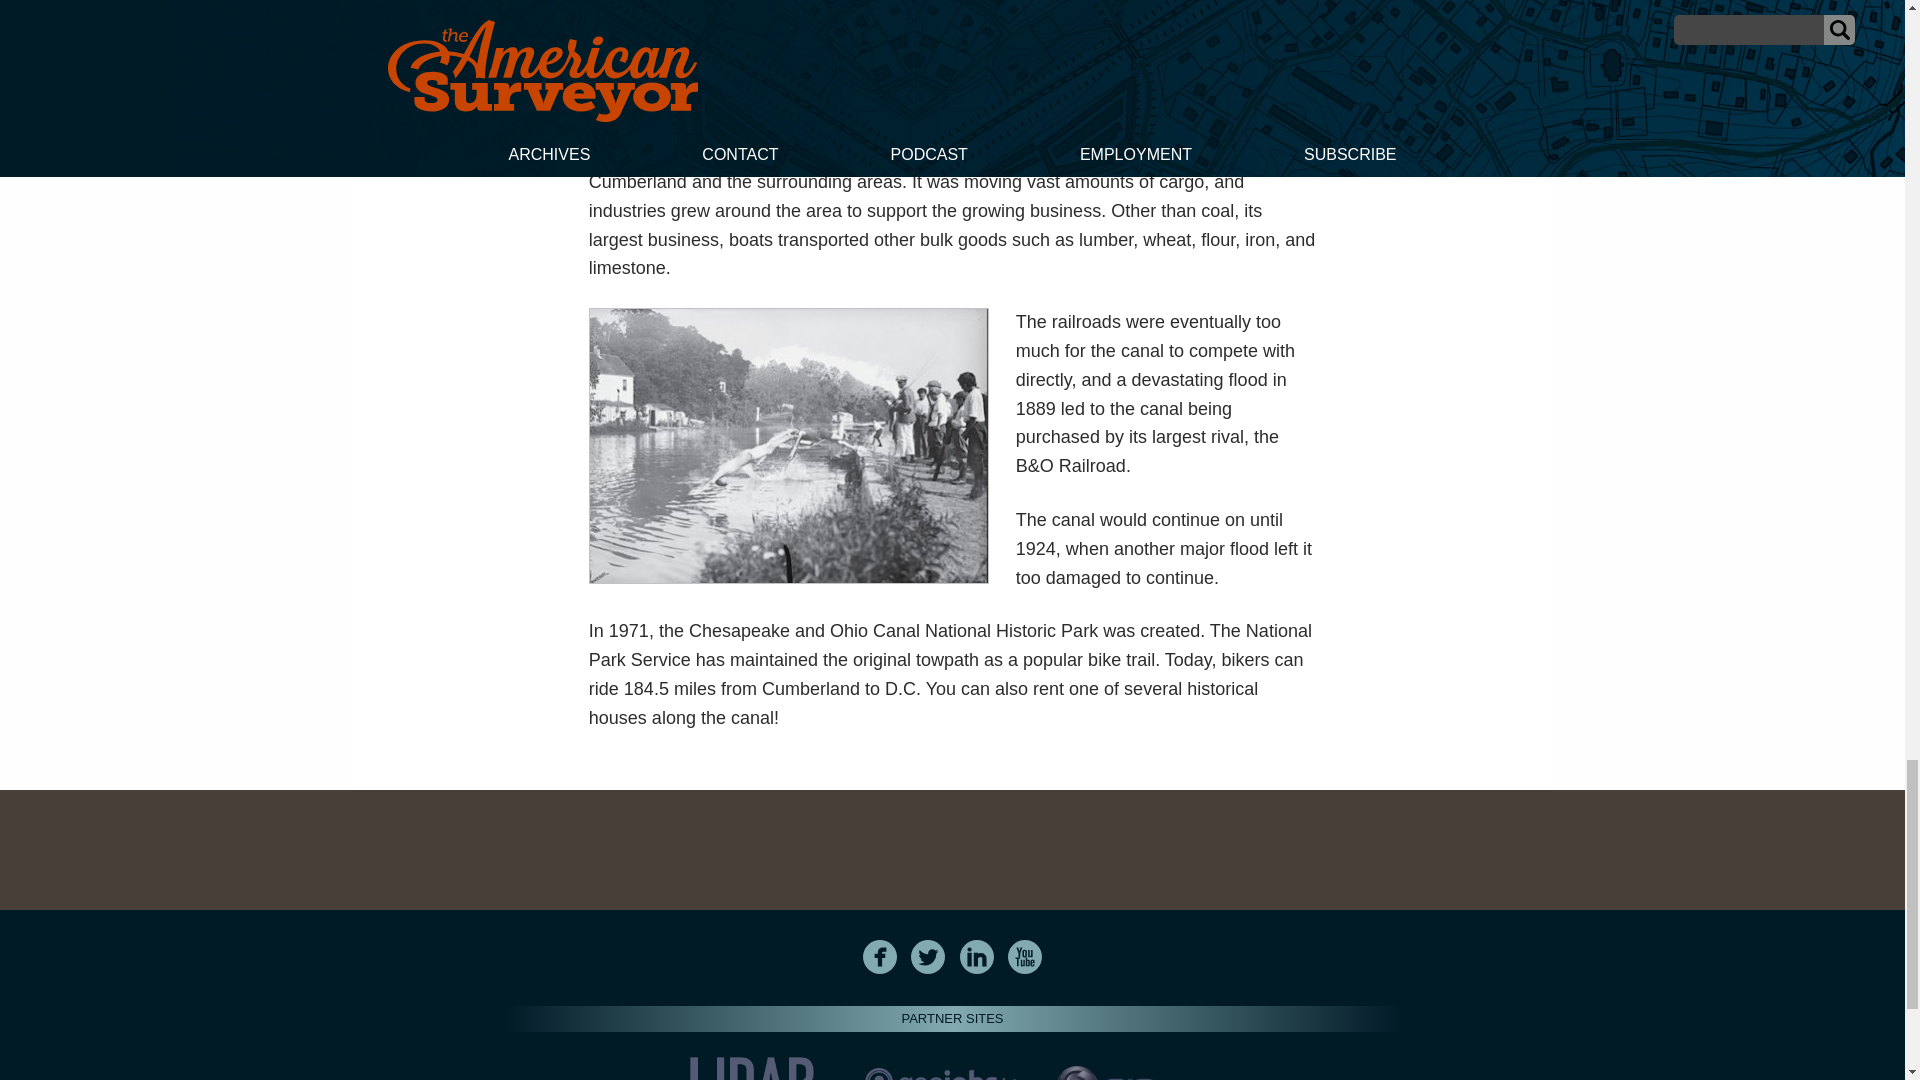 The width and height of the screenshot is (1920, 1080). Describe the element at coordinates (951, 848) in the screenshot. I see `3rd party ad content` at that location.